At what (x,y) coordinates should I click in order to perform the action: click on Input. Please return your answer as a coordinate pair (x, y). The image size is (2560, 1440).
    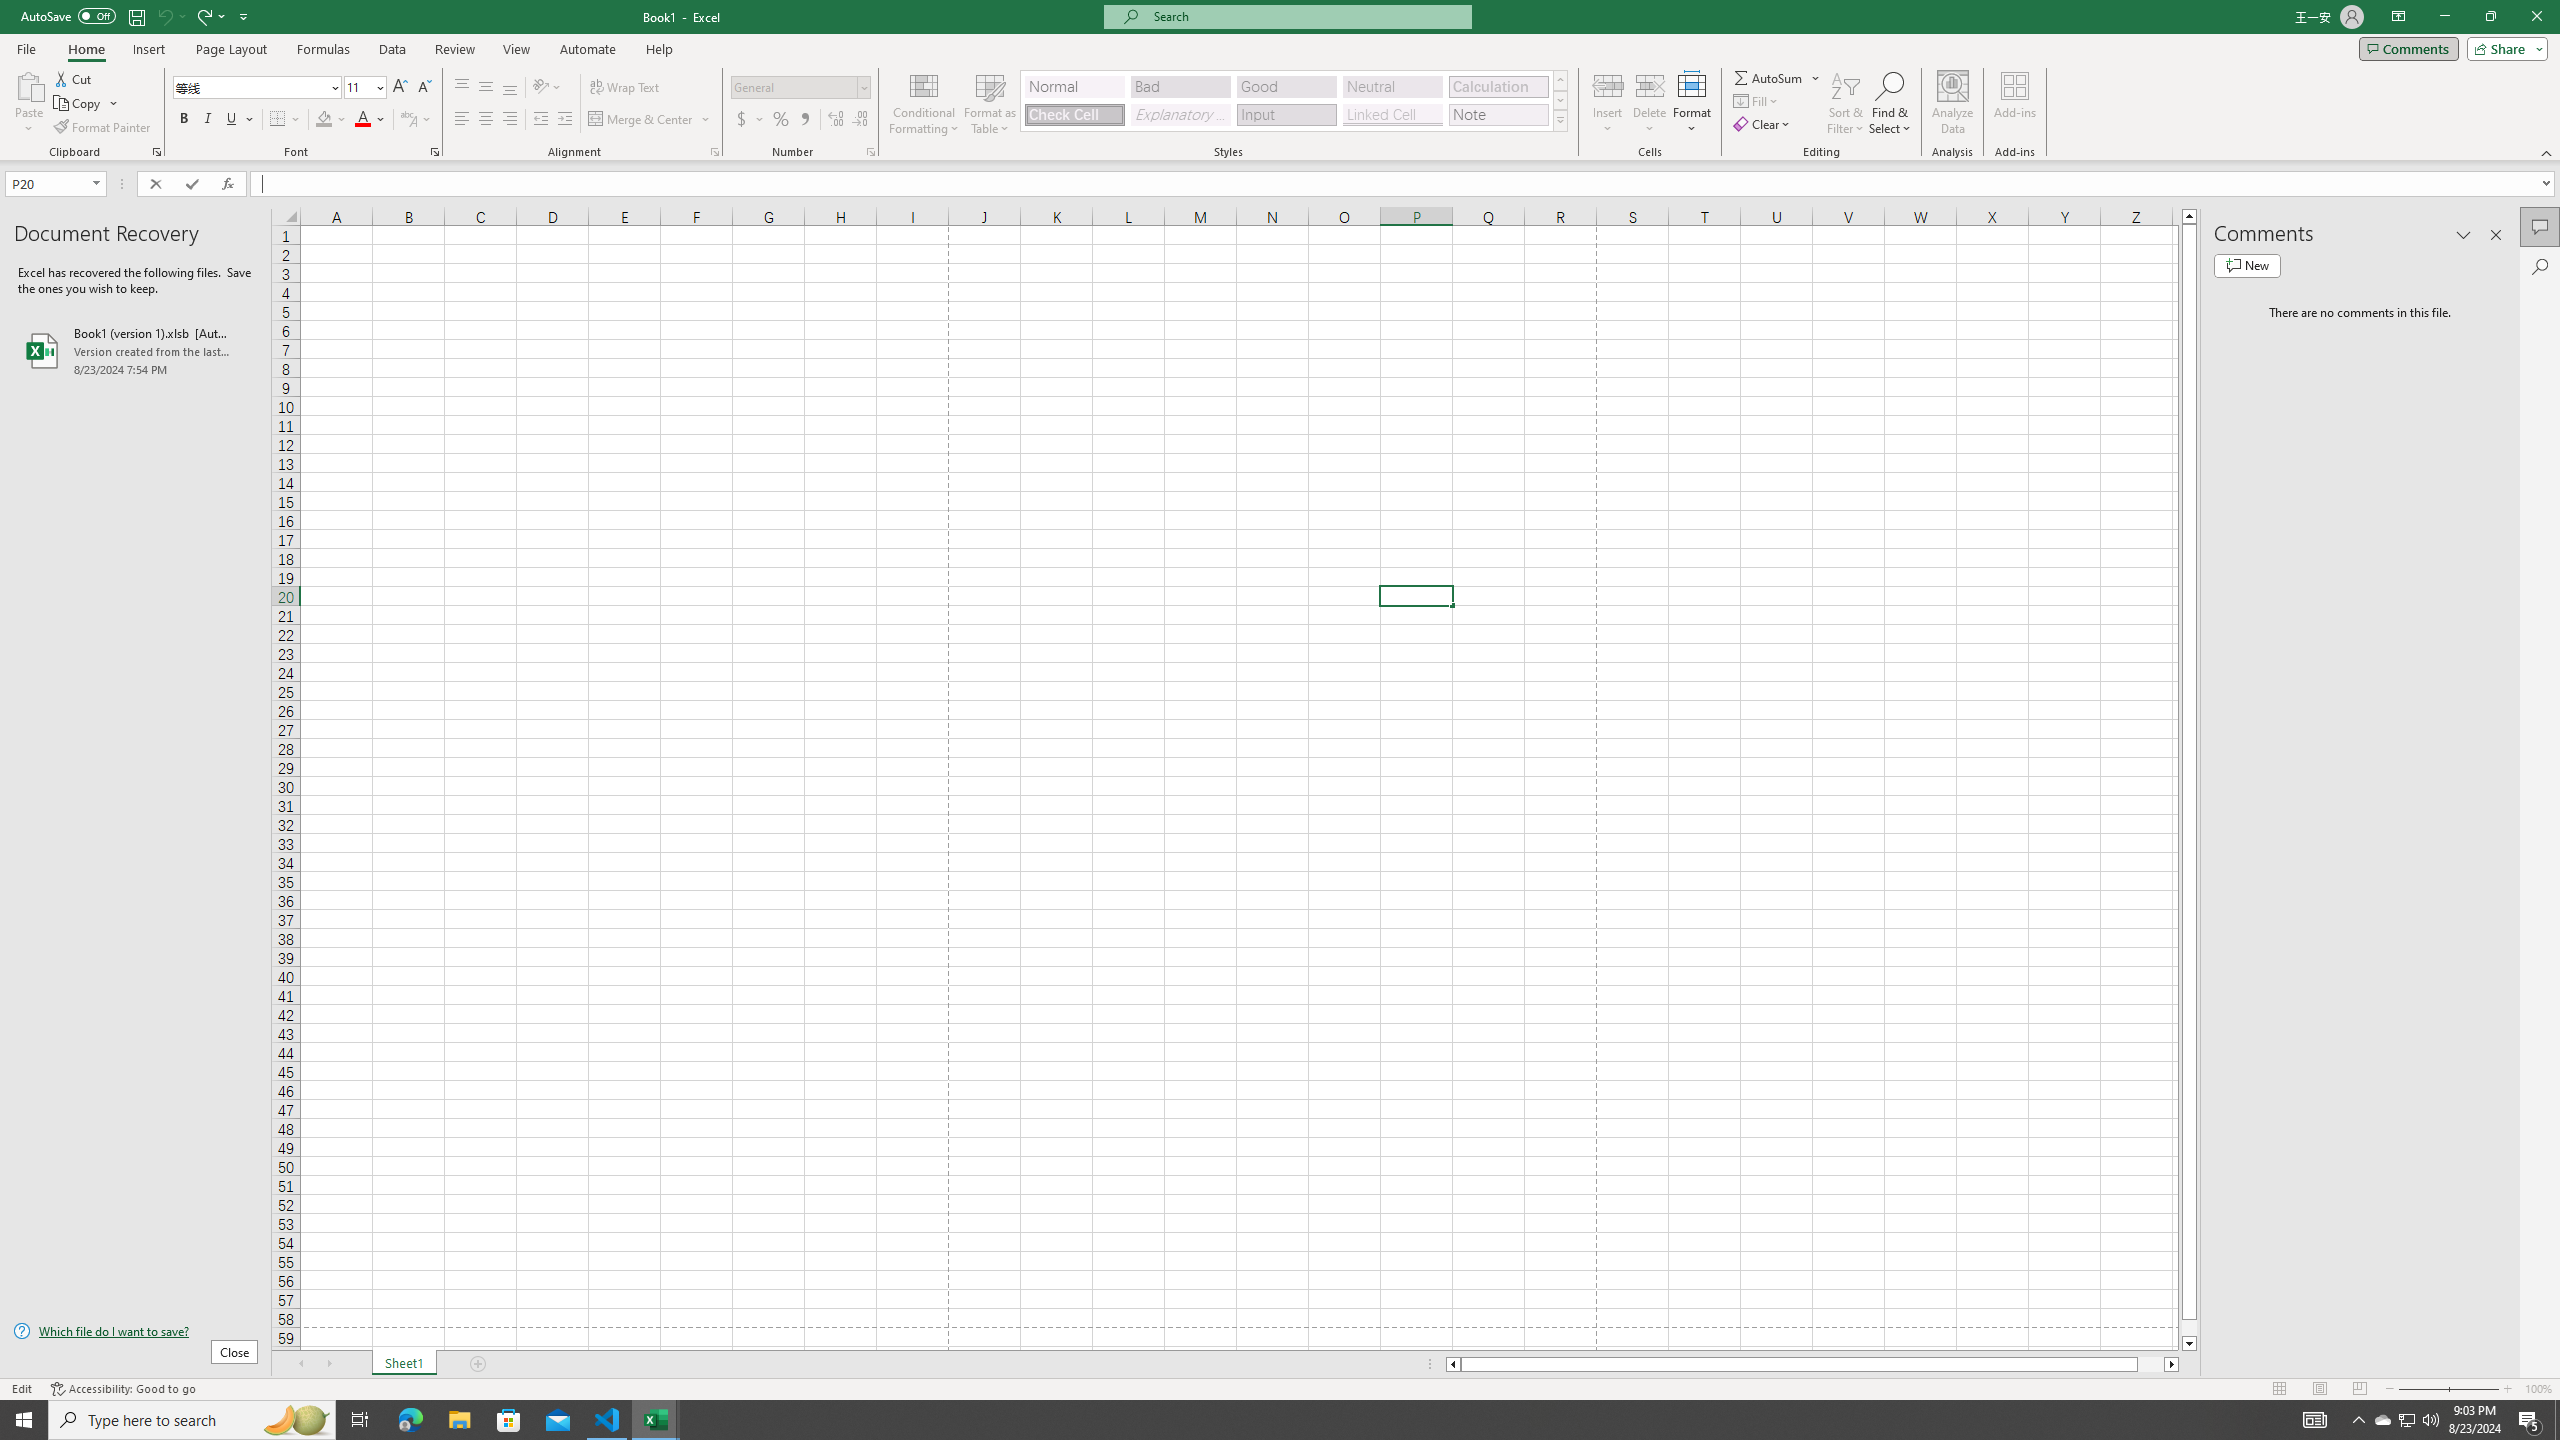
    Looking at the image, I should click on (1286, 114).